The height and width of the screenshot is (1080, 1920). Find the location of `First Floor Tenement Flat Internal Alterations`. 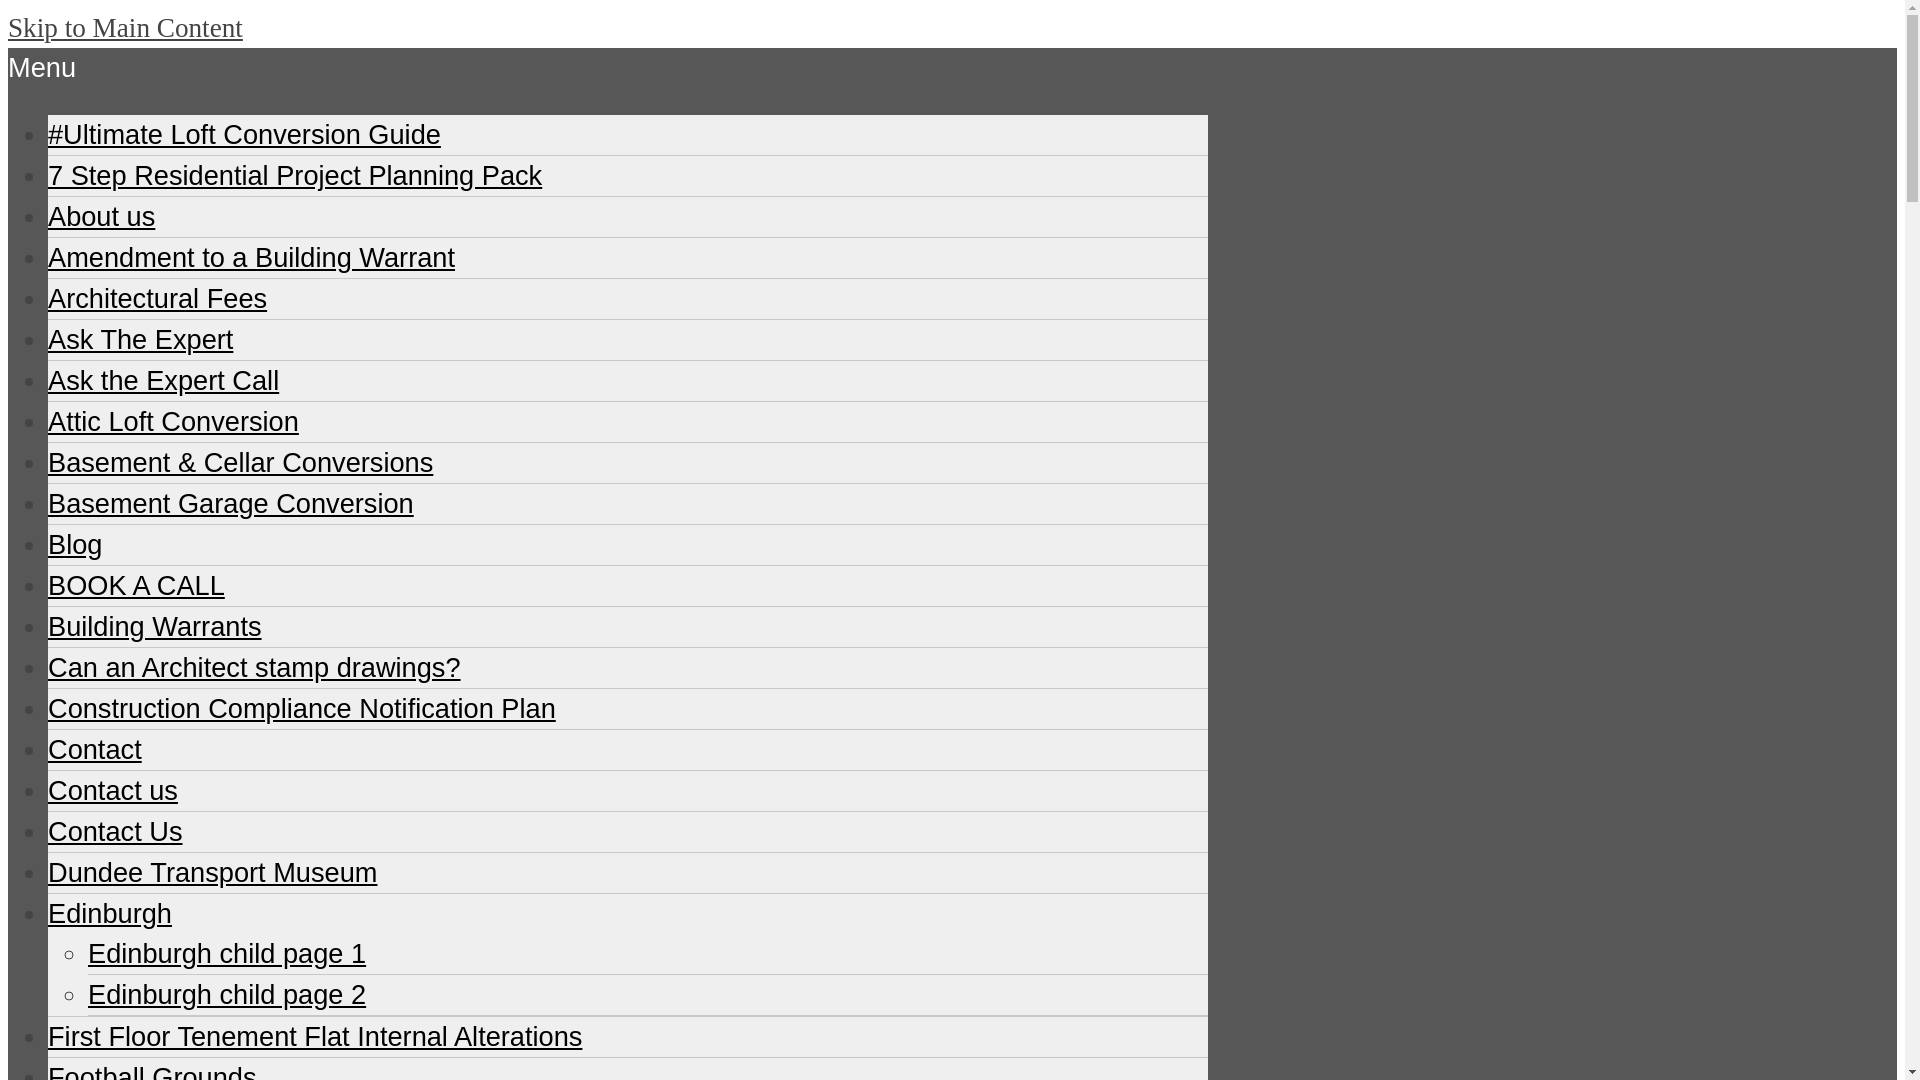

First Floor Tenement Flat Internal Alterations is located at coordinates (314, 1036).